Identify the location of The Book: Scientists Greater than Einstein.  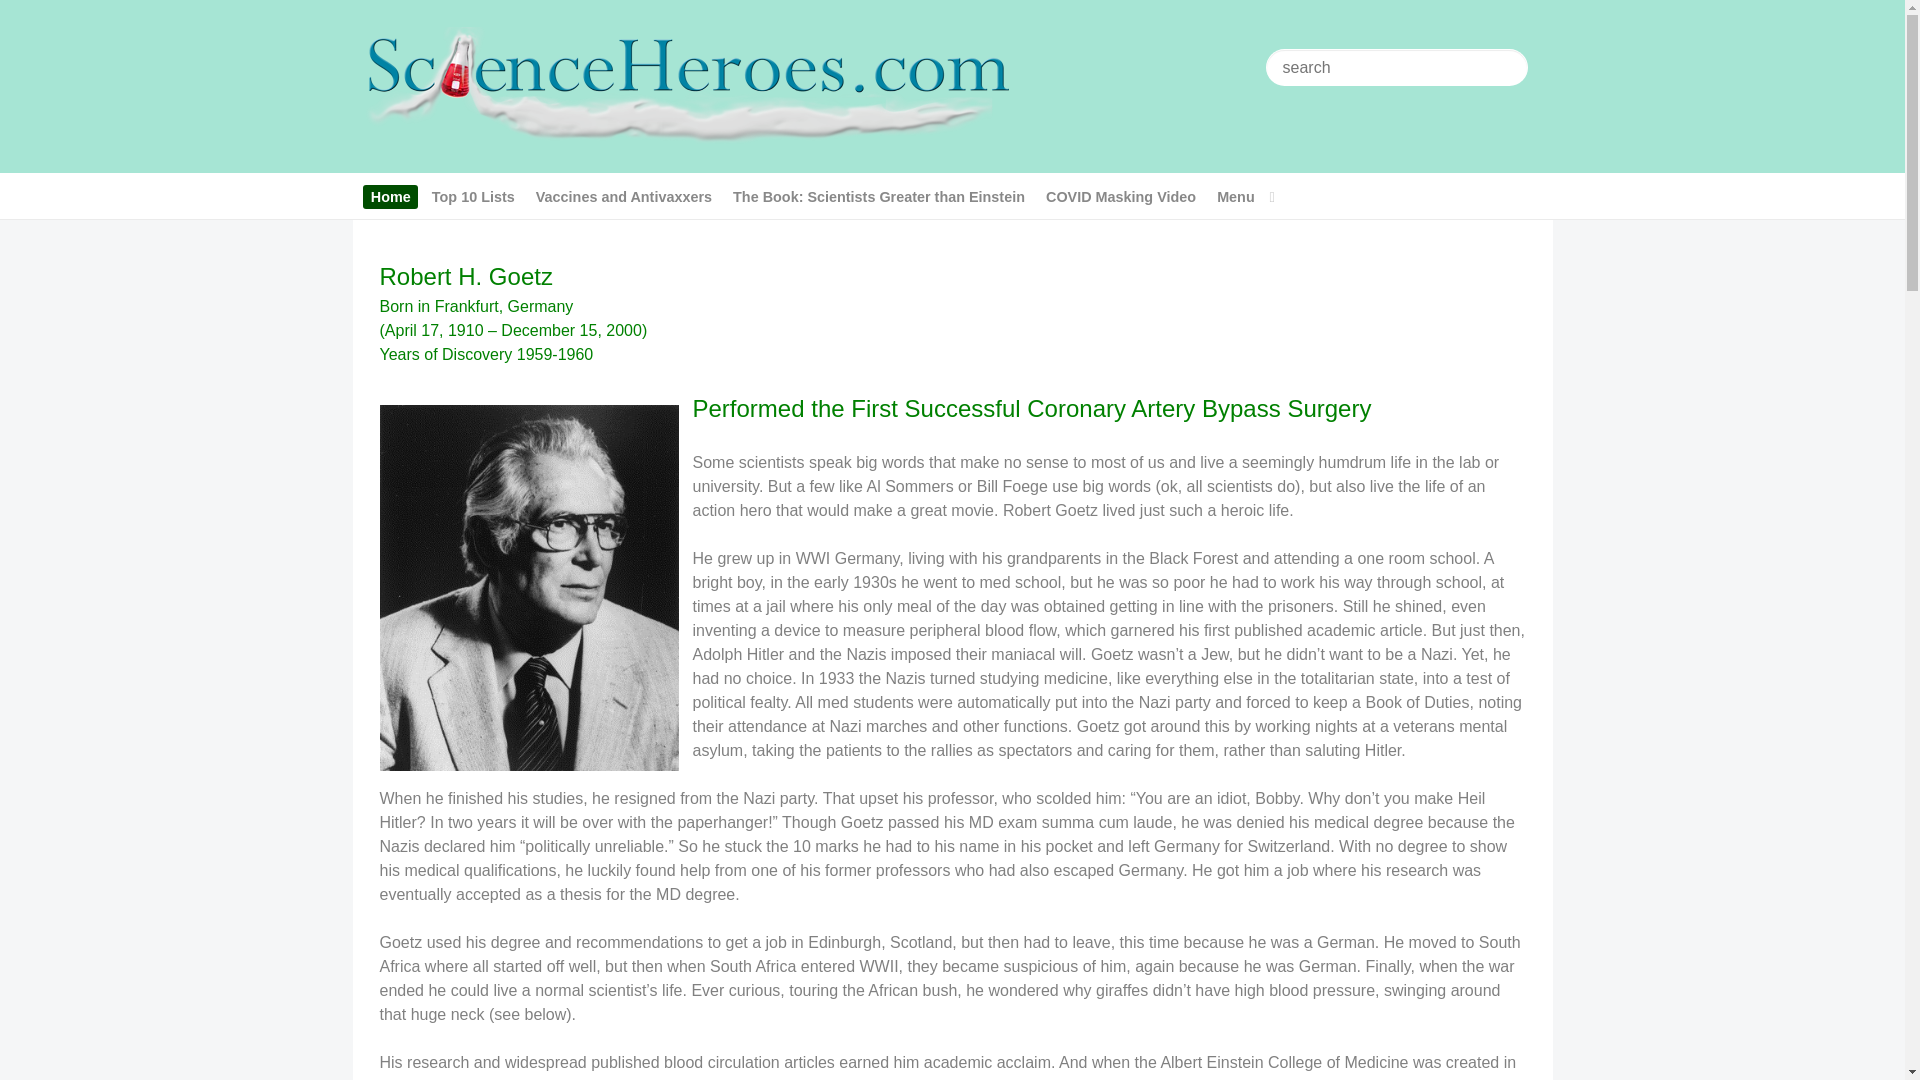
(878, 196).